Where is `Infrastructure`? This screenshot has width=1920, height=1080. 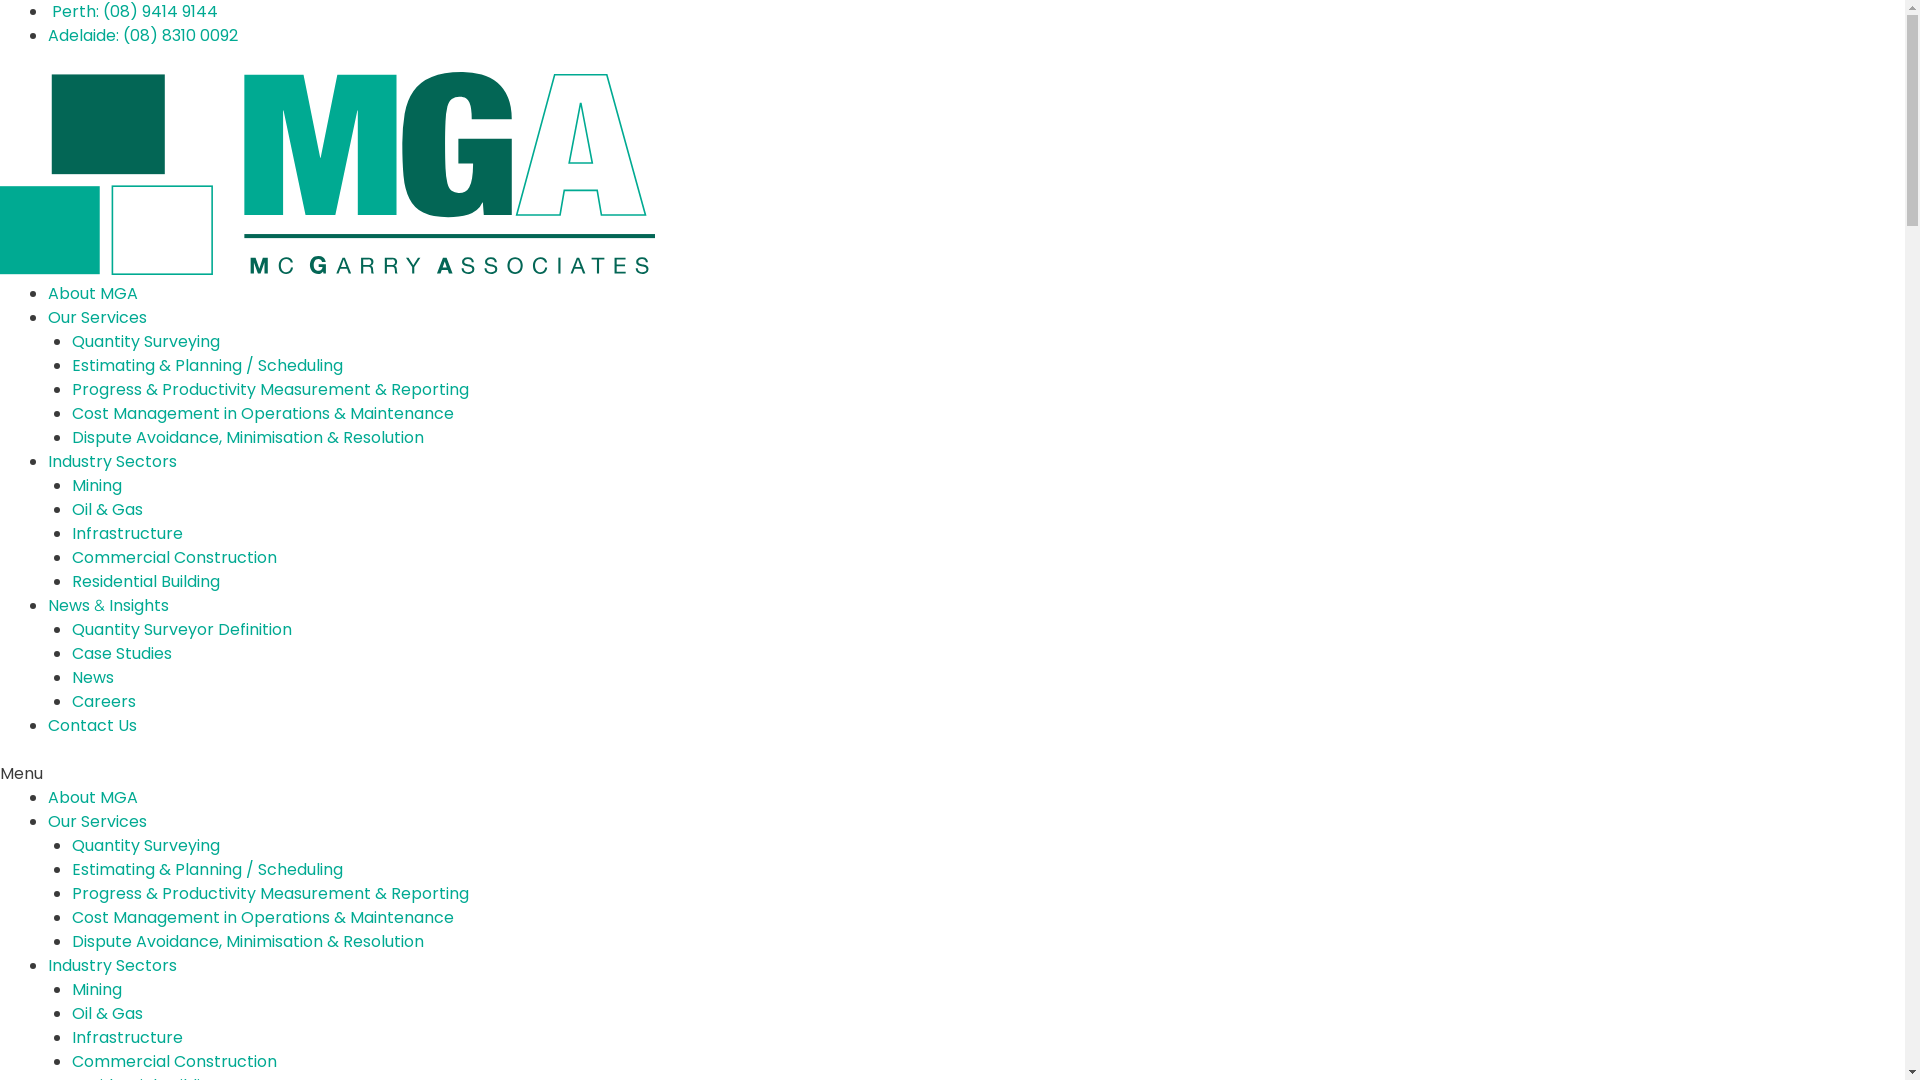
Infrastructure is located at coordinates (128, 1038).